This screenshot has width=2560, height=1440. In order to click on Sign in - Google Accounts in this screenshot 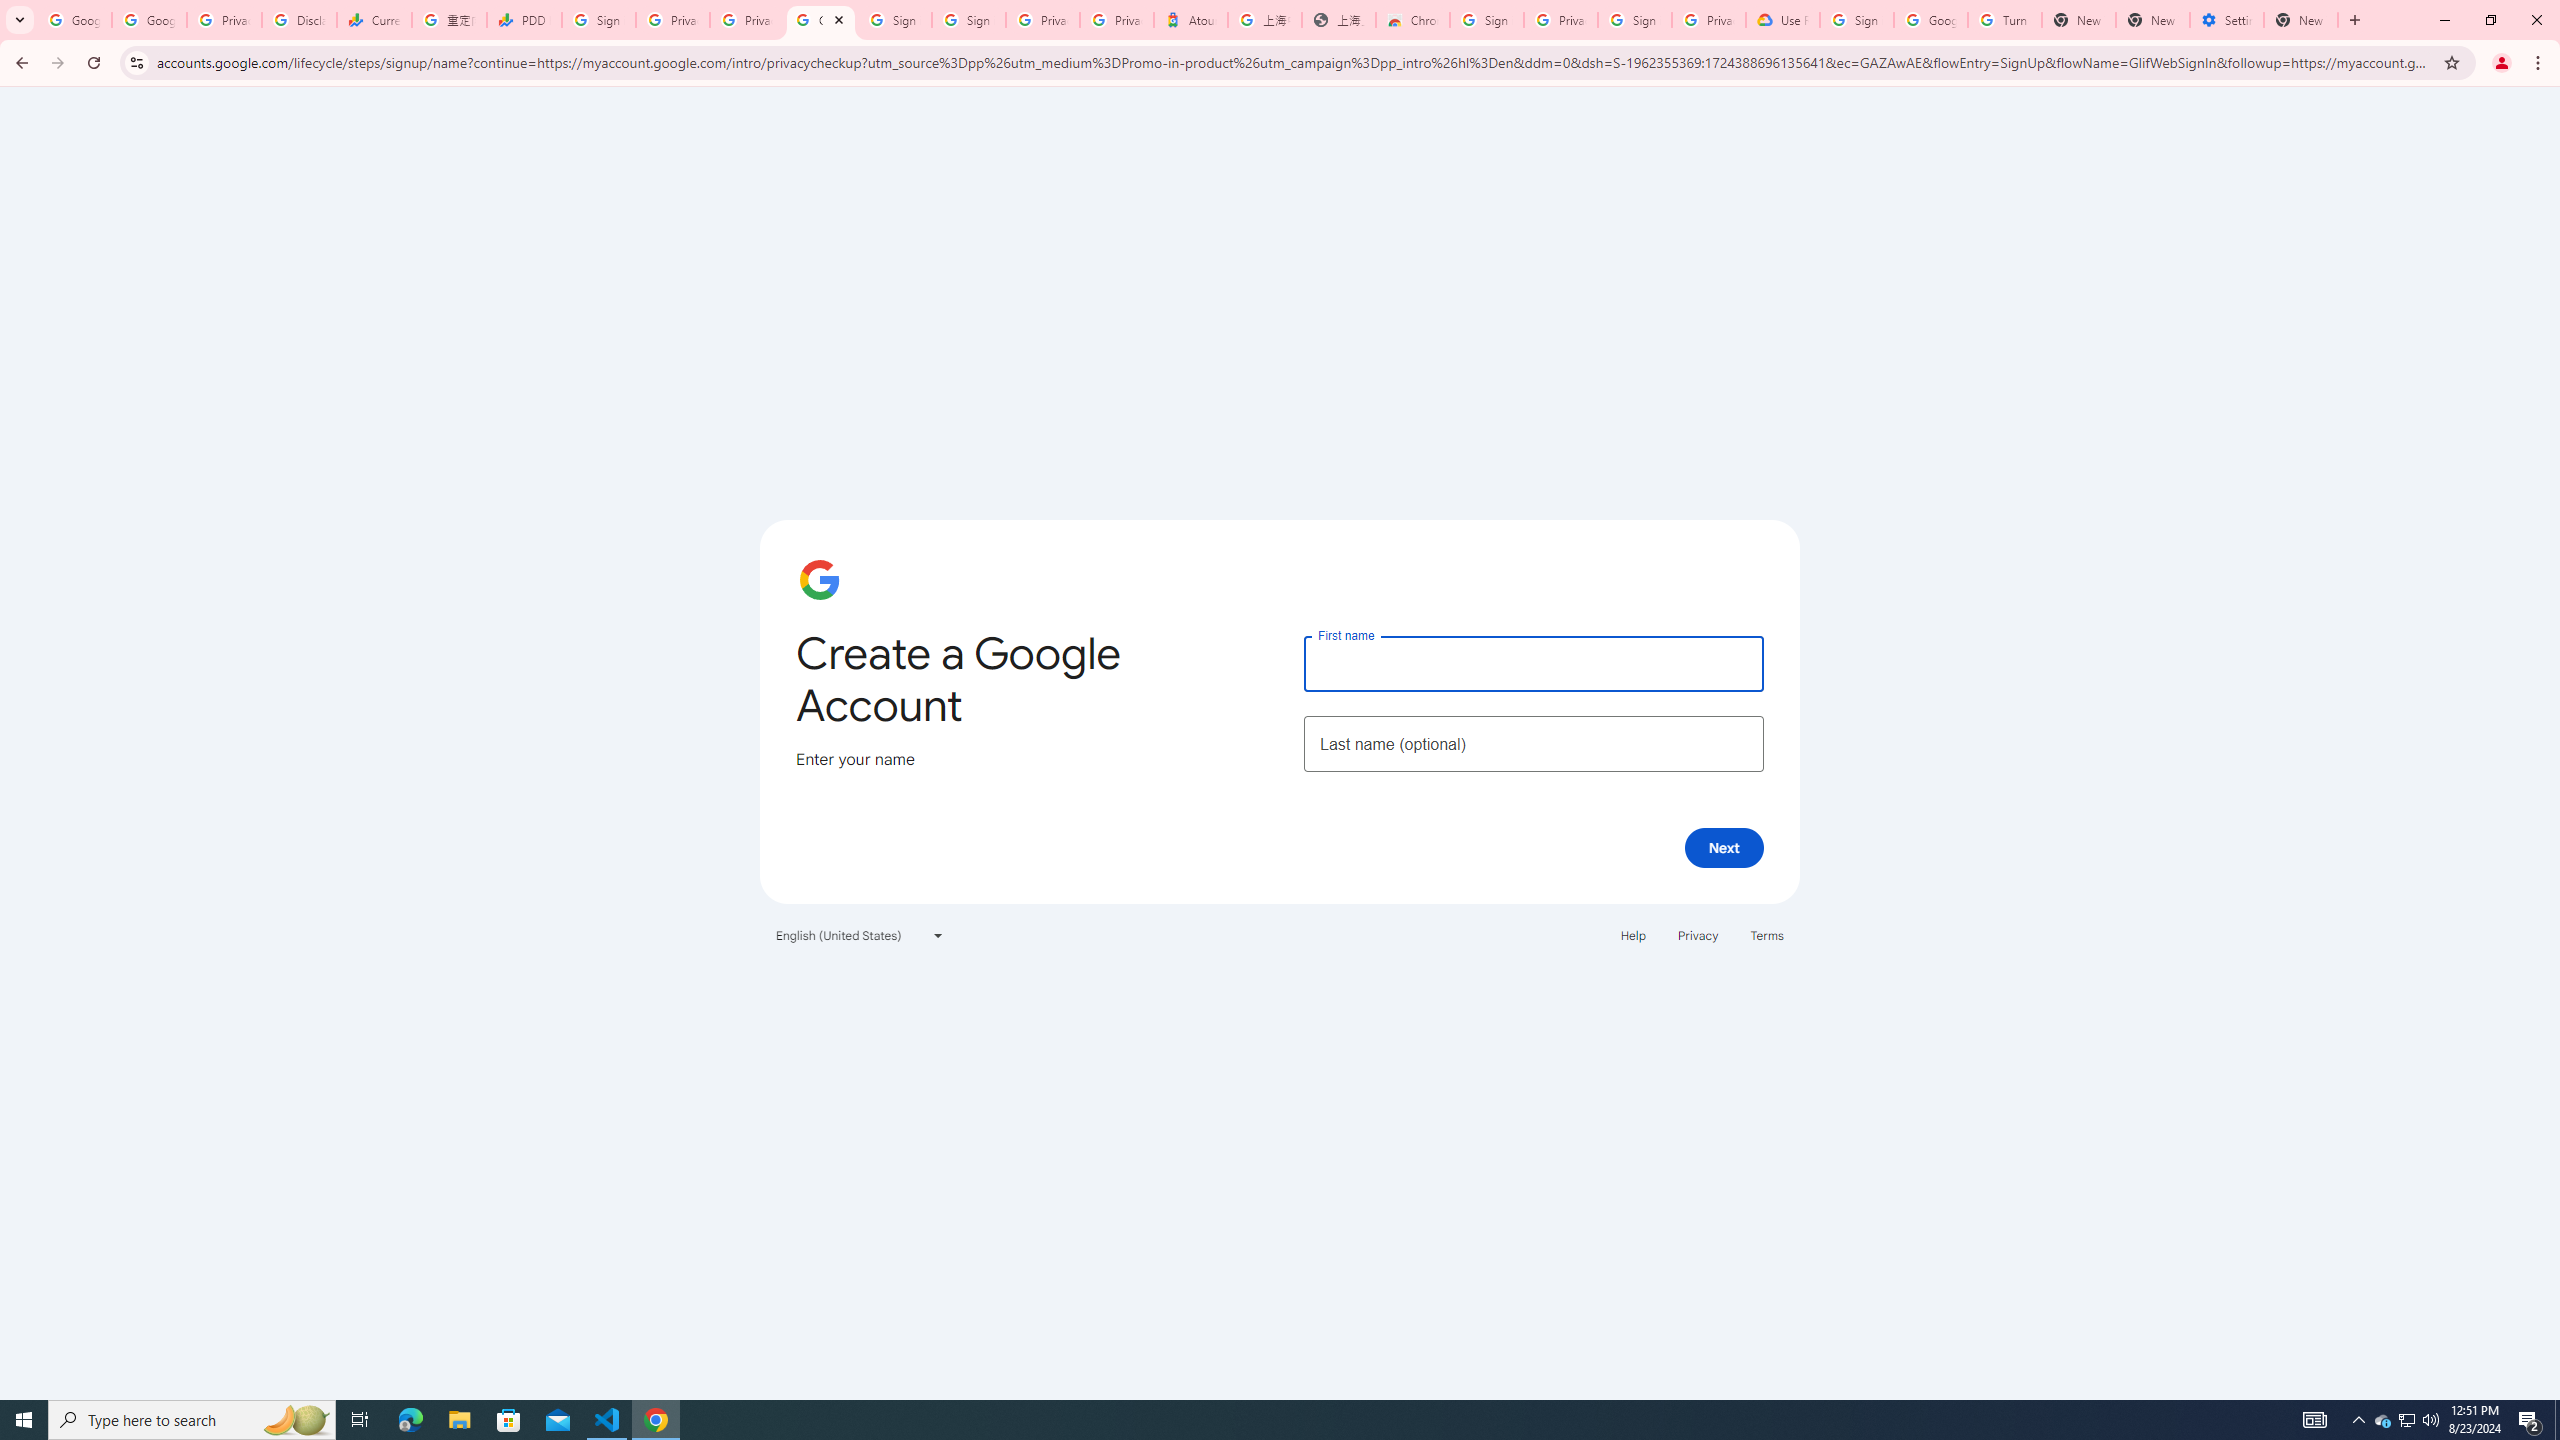, I will do `click(1856, 20)`.